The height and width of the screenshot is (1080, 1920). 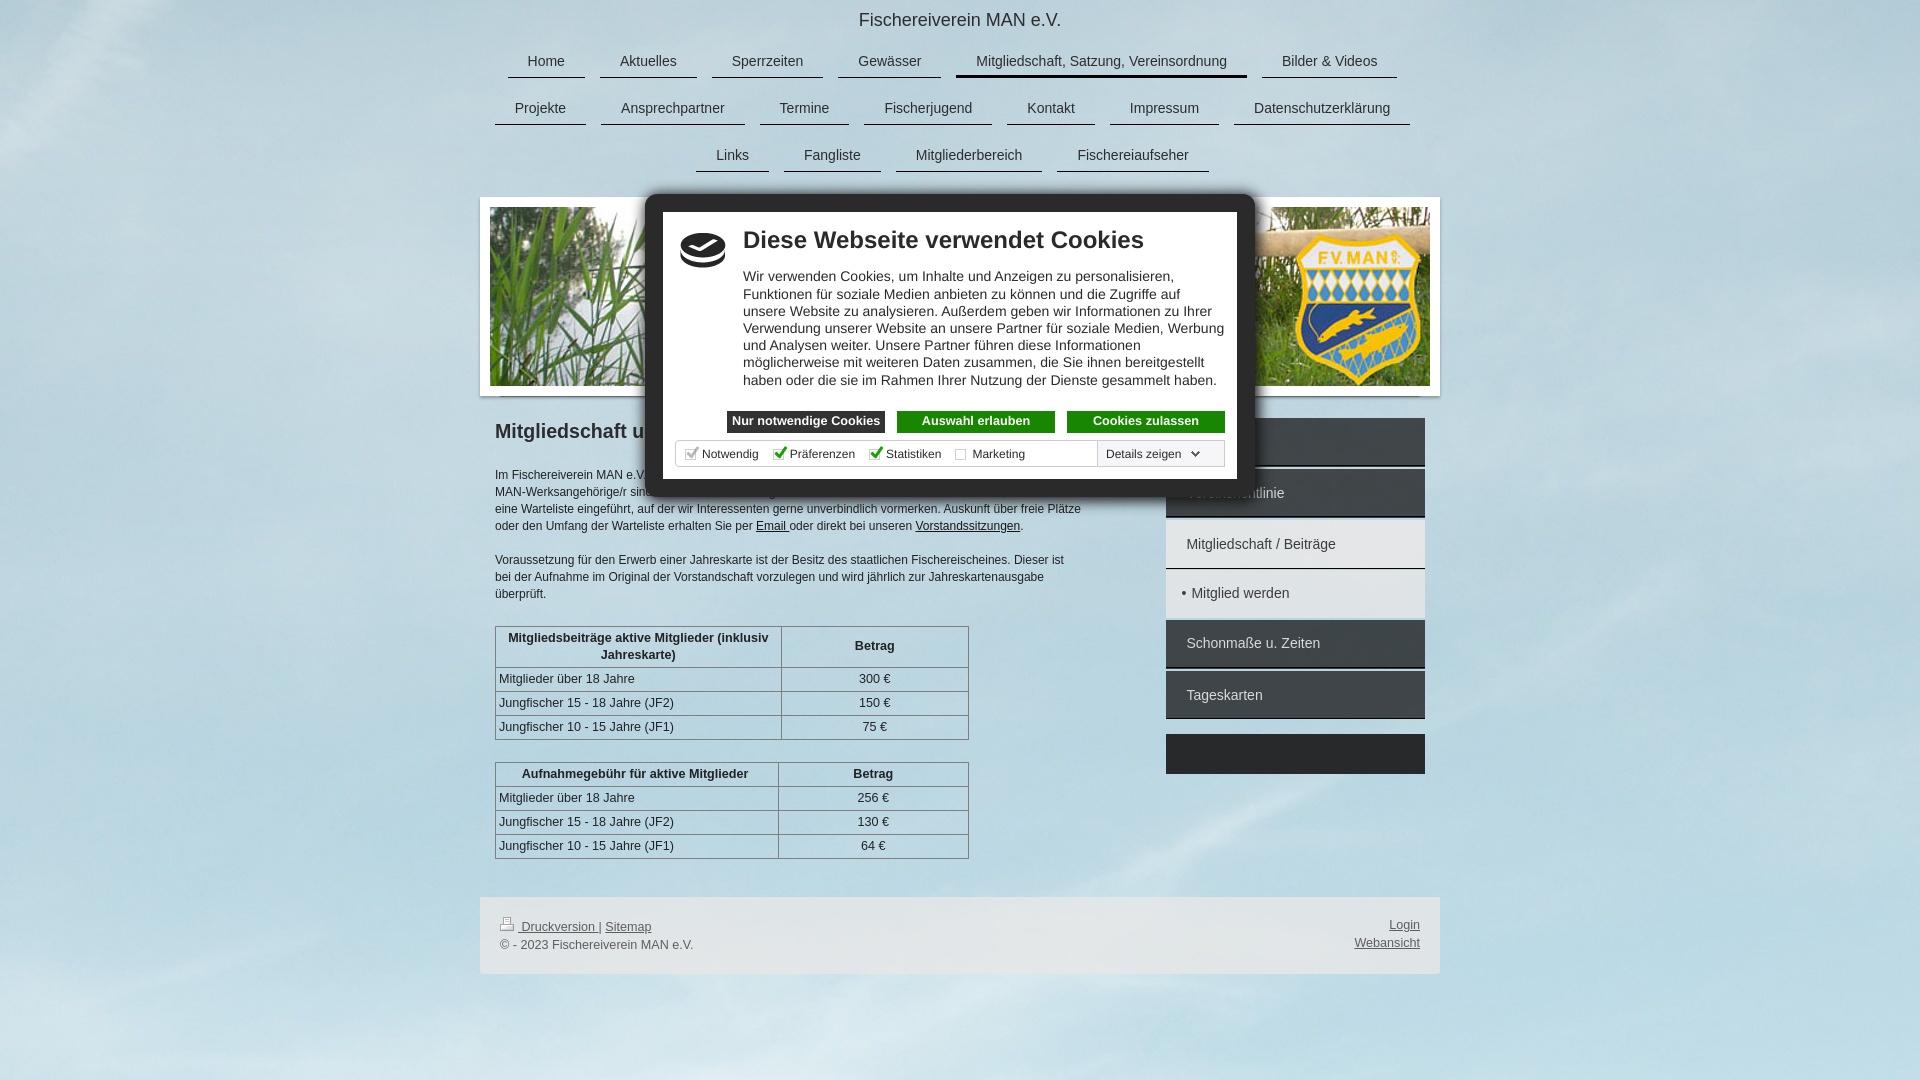 I want to click on Bilder & Videos, so click(x=1330, y=61).